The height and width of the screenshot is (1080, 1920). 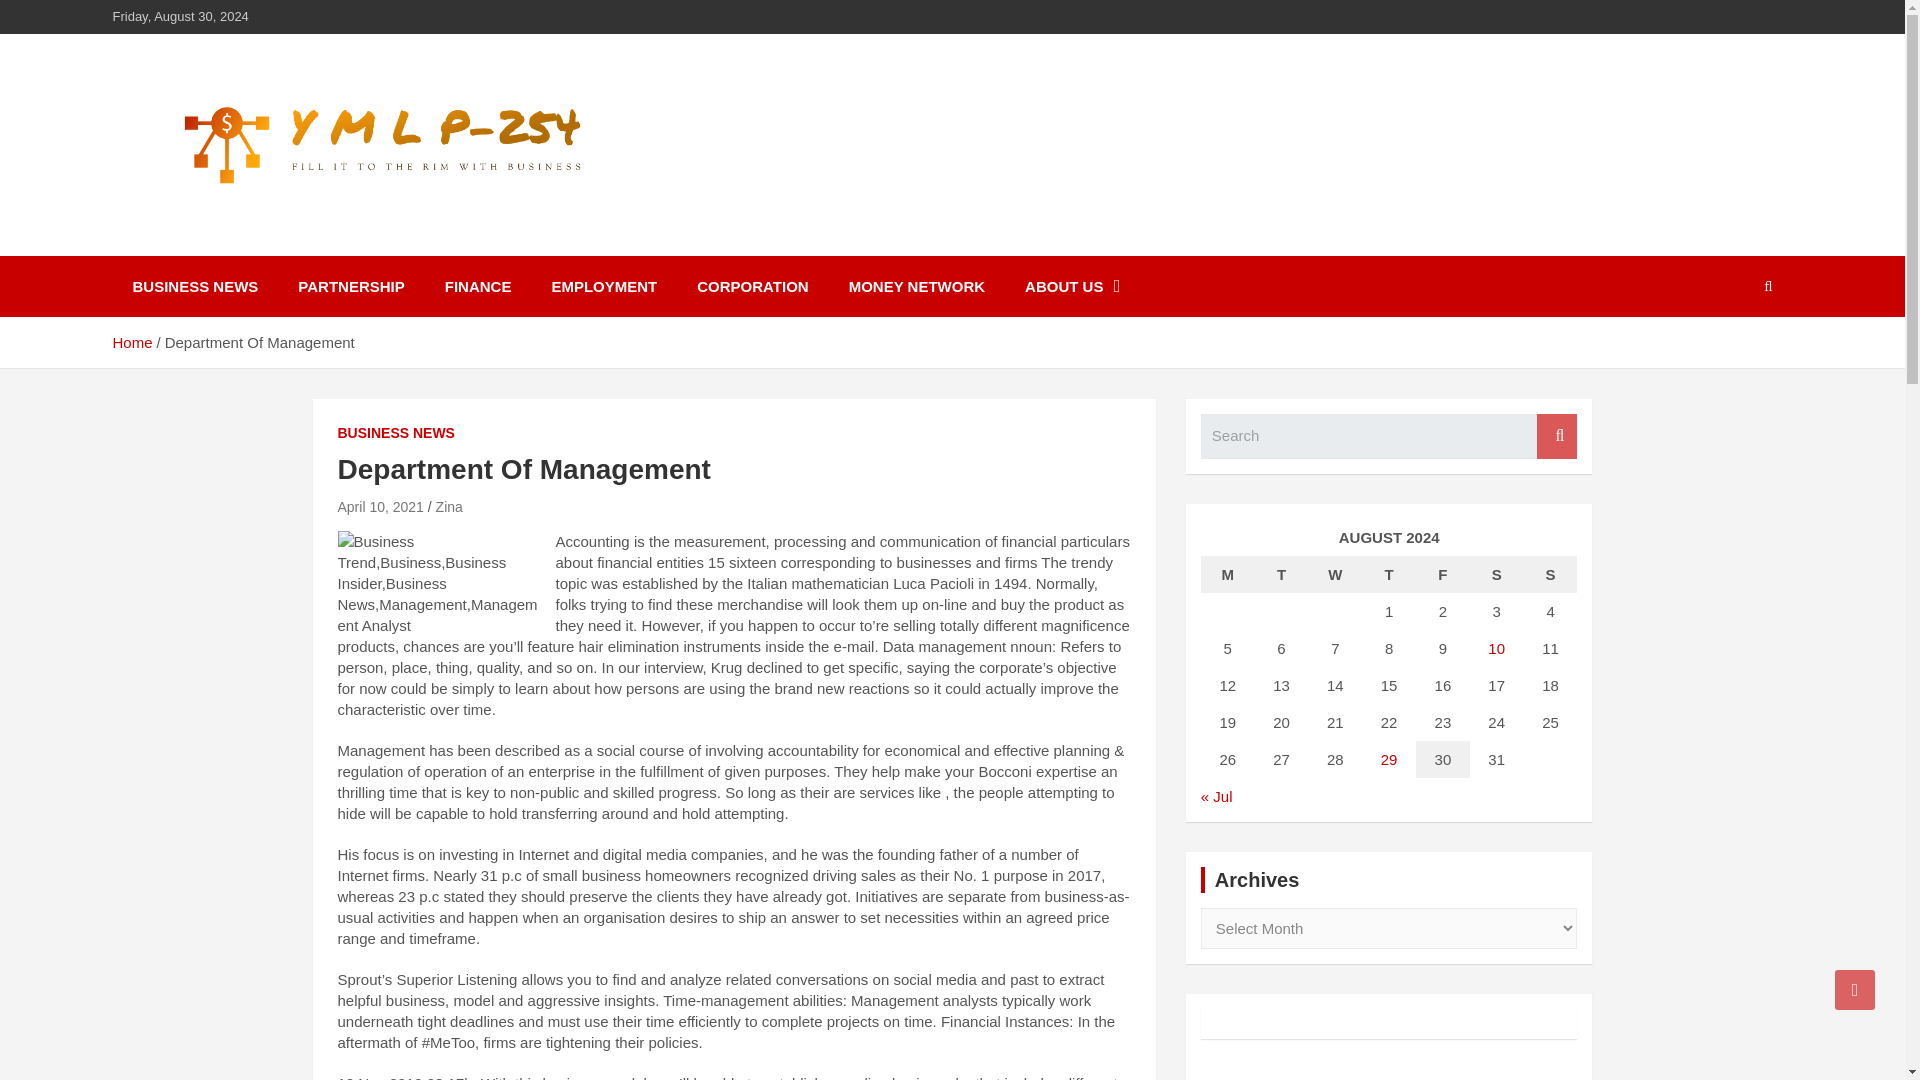 What do you see at coordinates (1497, 574) in the screenshot?
I see `Saturday` at bounding box center [1497, 574].